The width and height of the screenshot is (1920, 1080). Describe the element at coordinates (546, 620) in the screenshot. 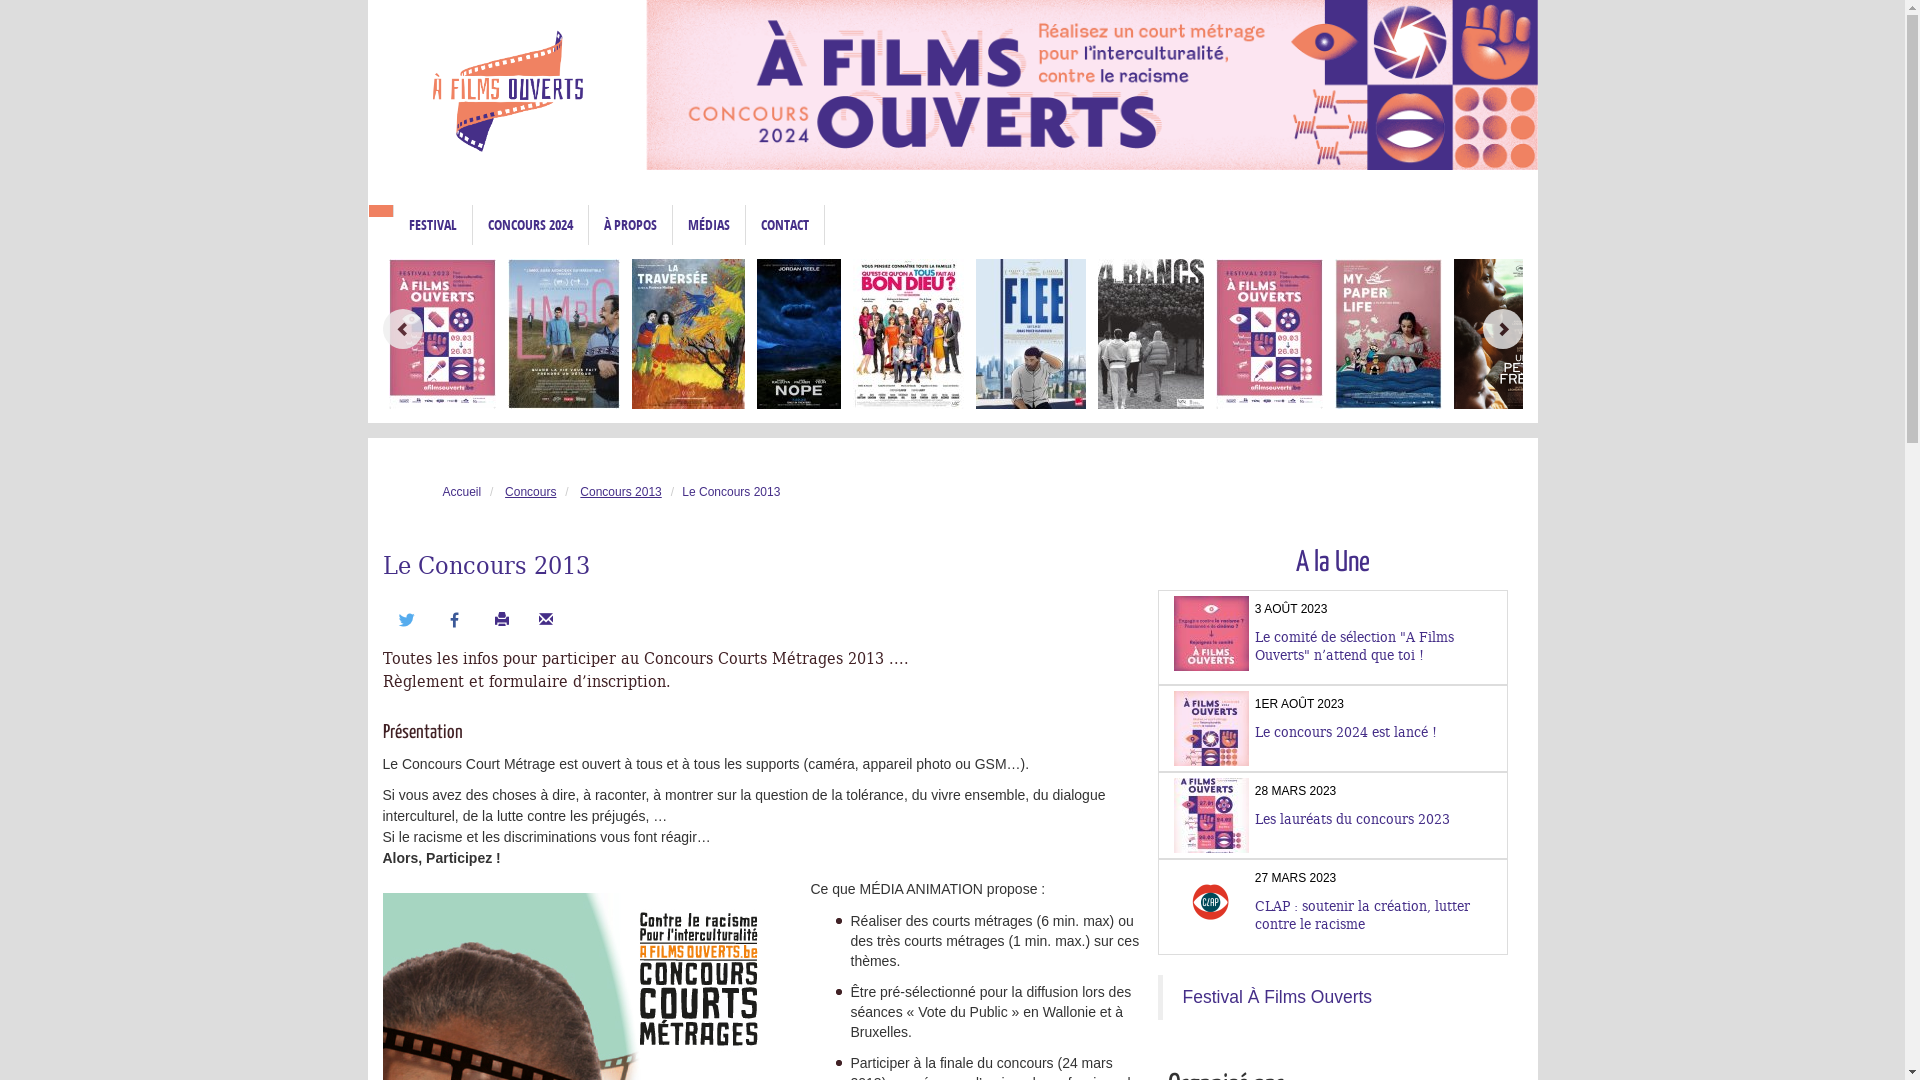

I see `Mail to` at that location.